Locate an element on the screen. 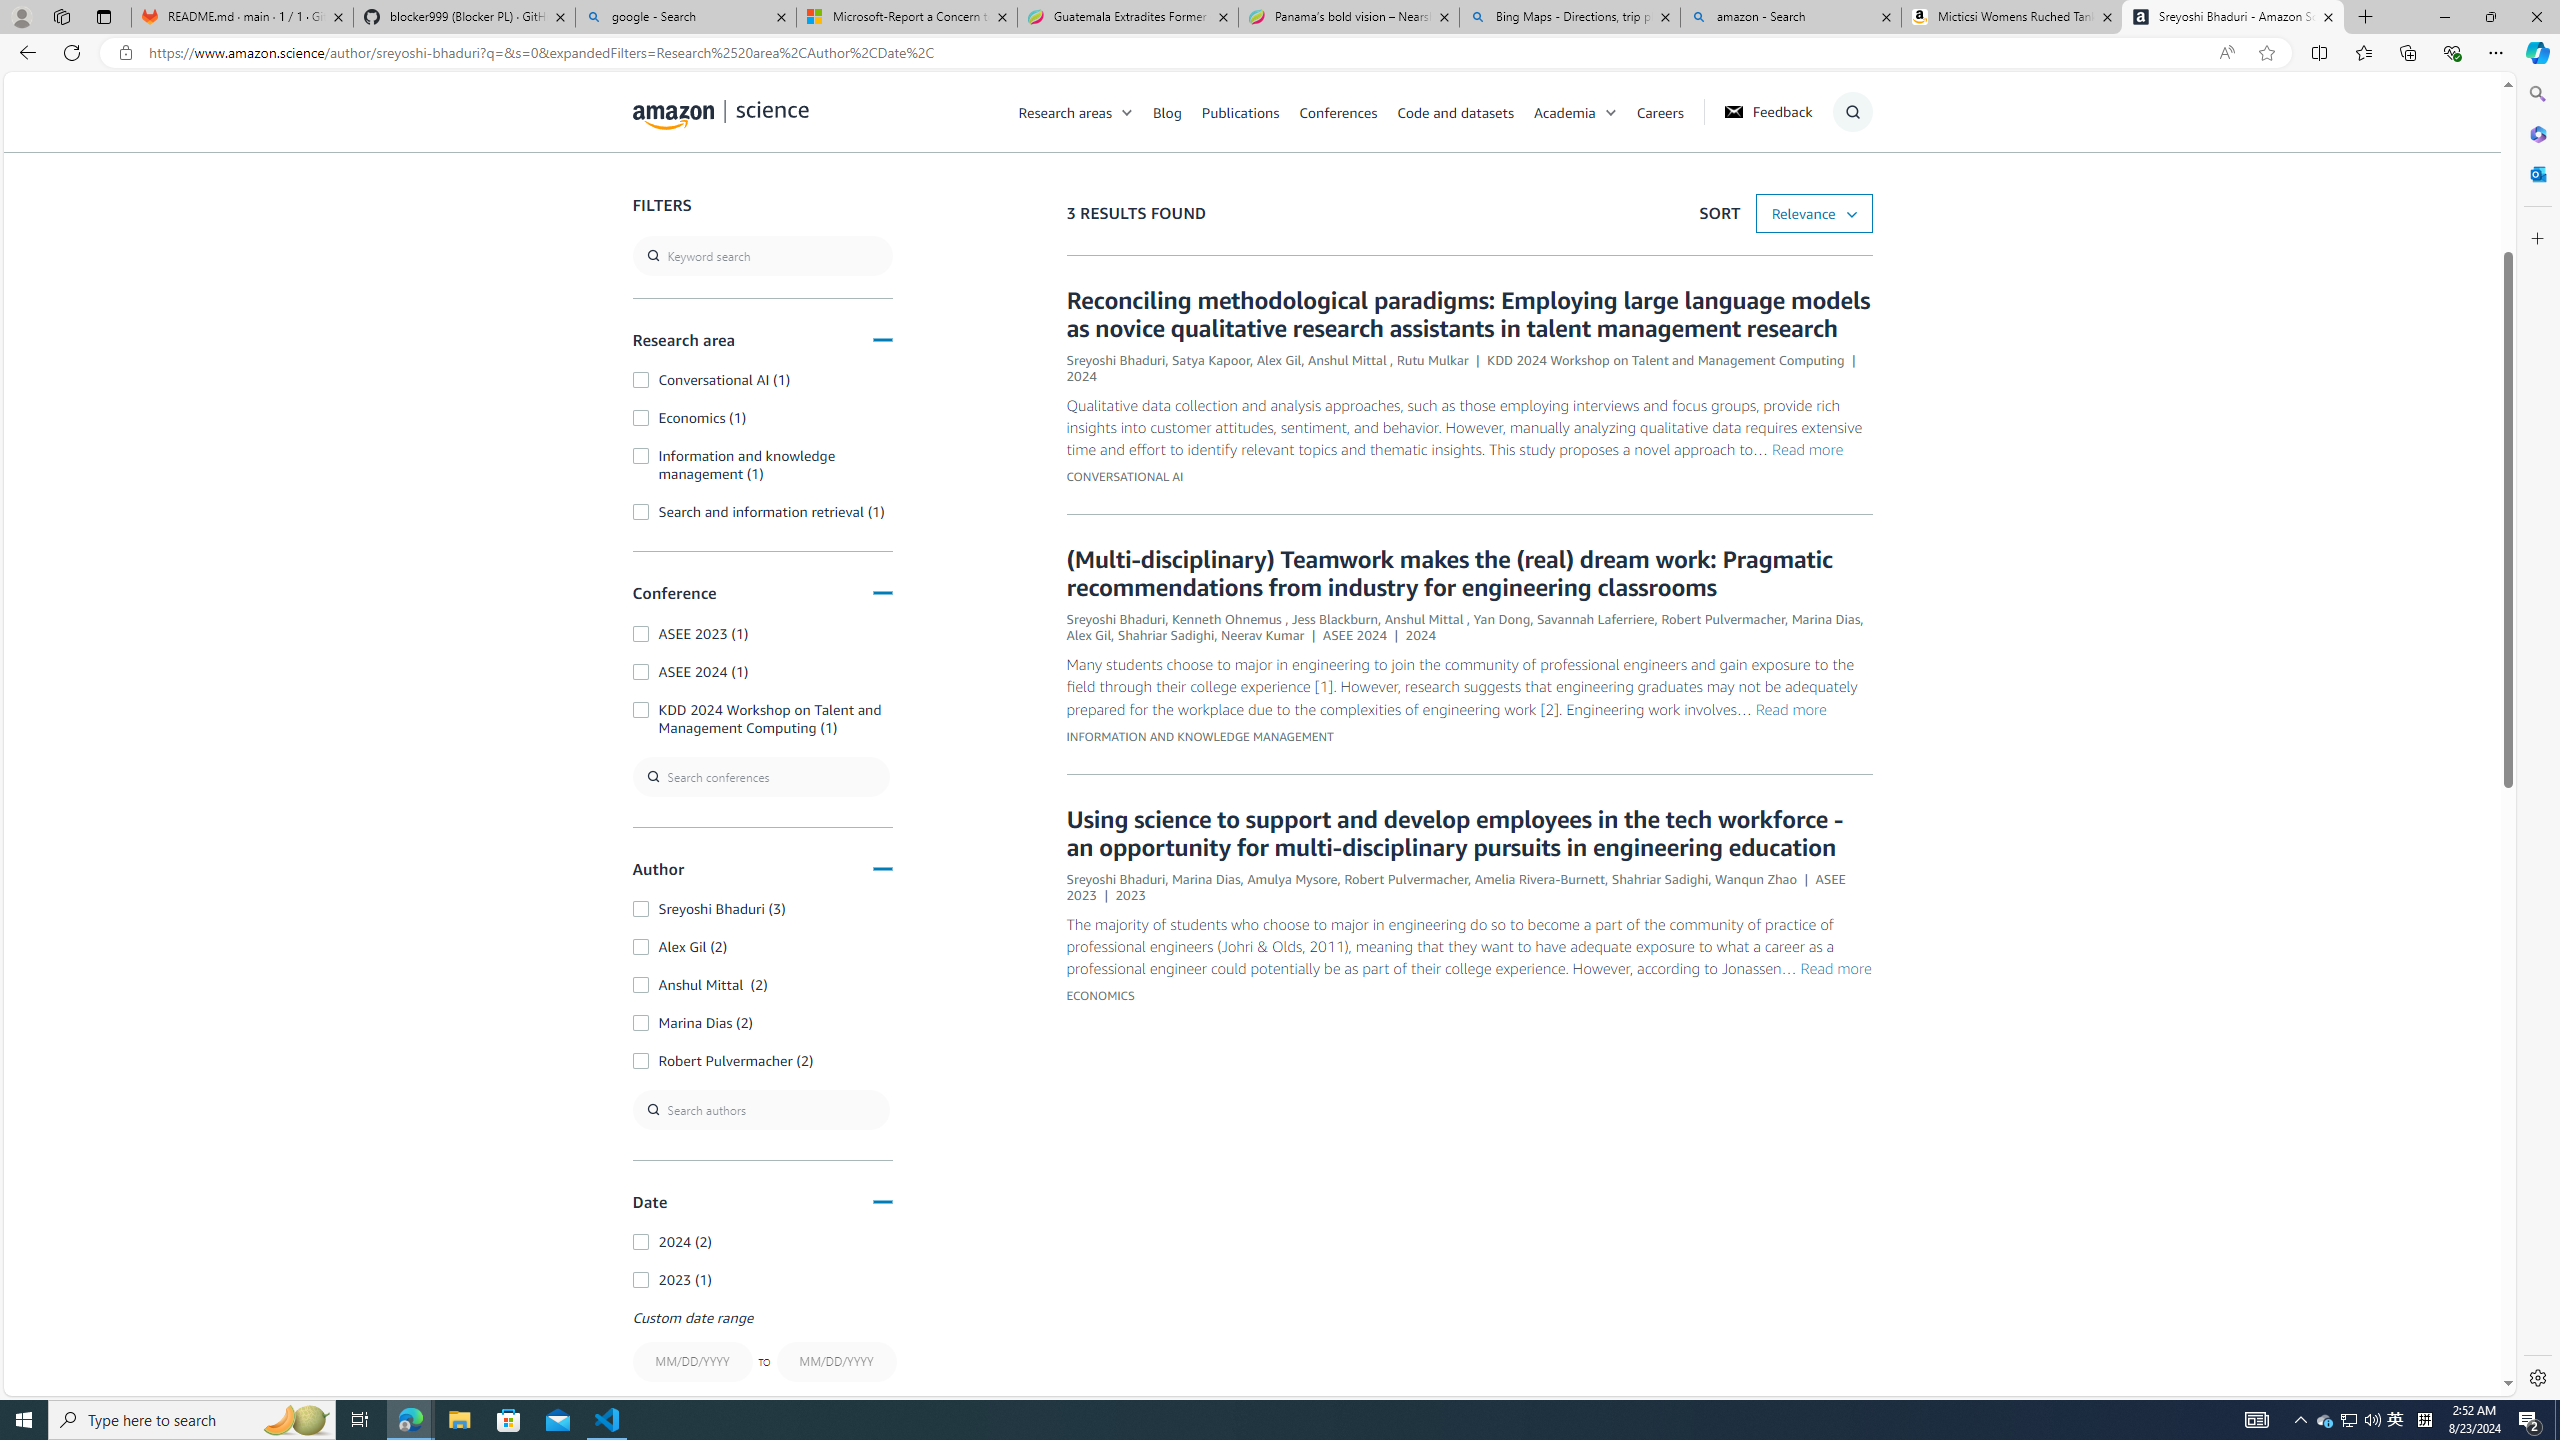  Amelia Rivera-Burnett is located at coordinates (1540, 878).